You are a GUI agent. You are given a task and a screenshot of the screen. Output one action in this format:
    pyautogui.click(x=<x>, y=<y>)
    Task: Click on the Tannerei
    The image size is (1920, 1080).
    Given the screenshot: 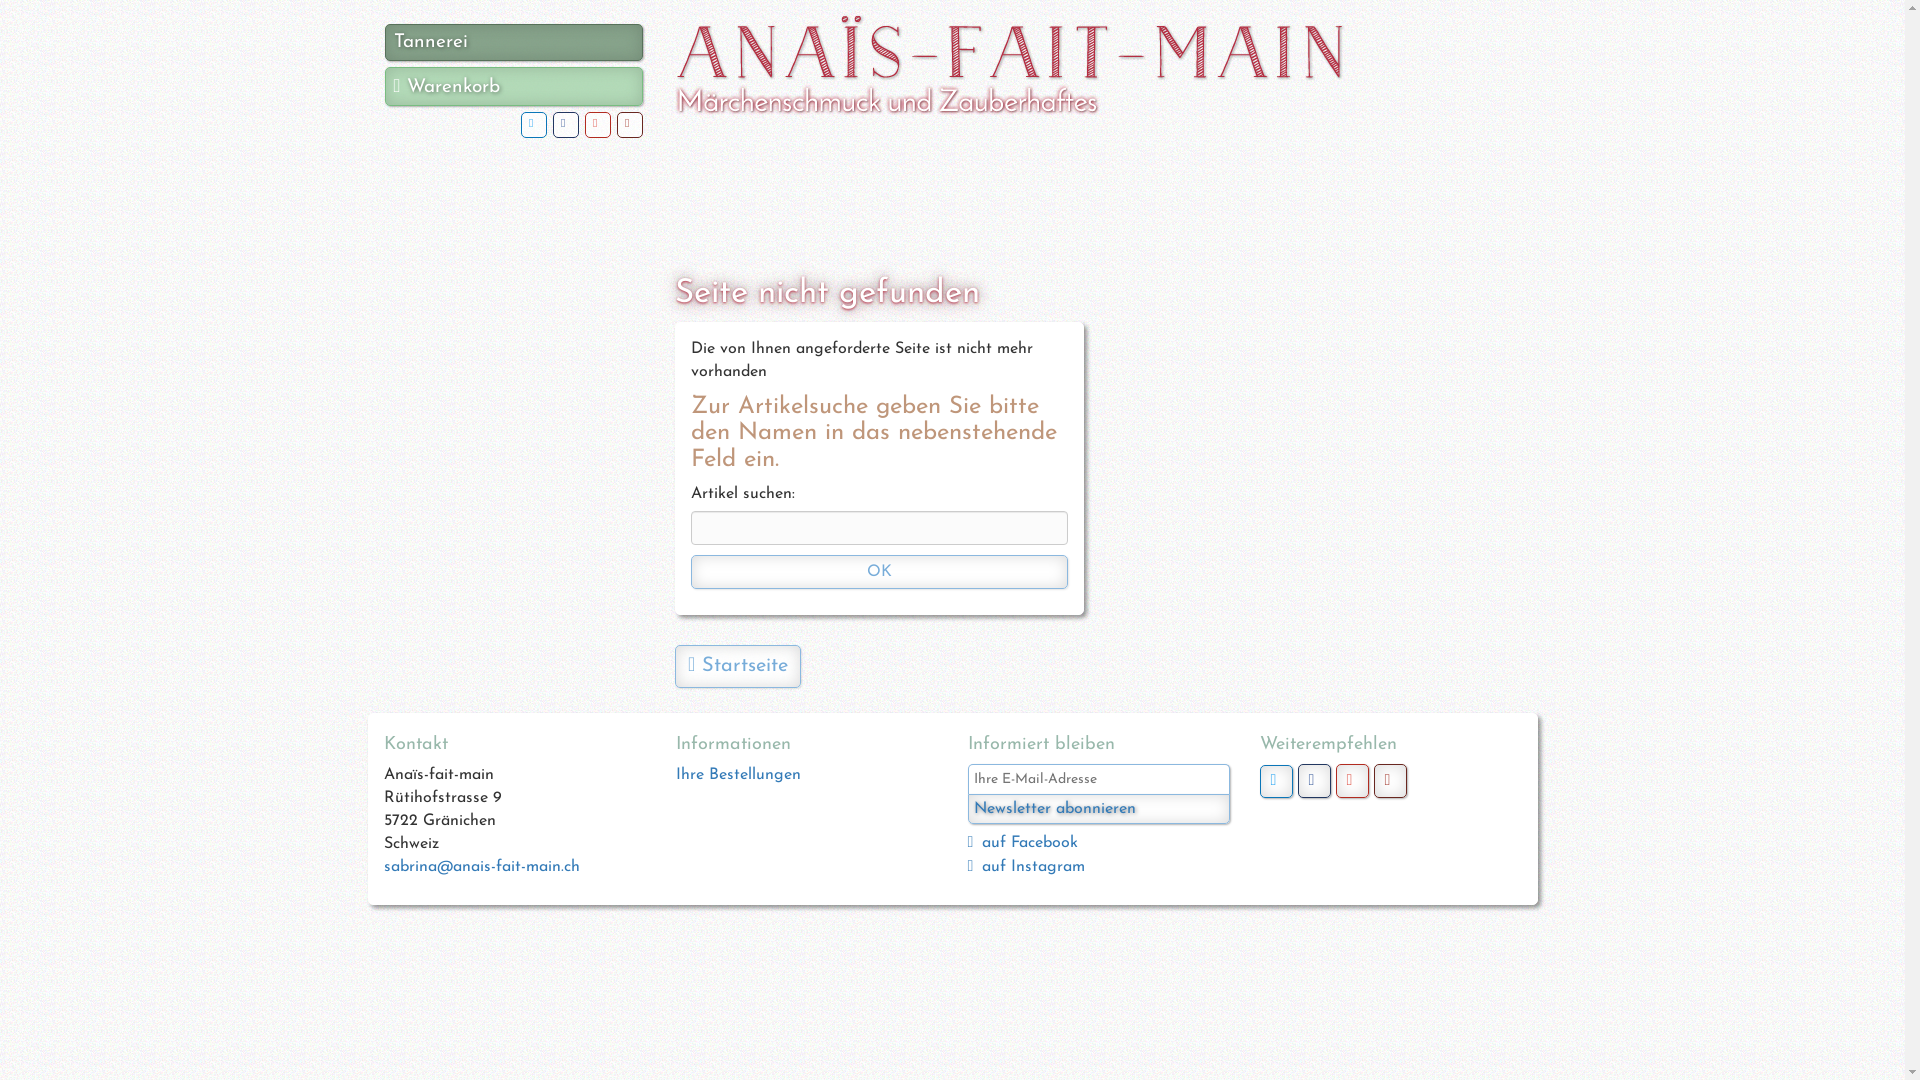 What is the action you would take?
    pyautogui.click(x=514, y=42)
    